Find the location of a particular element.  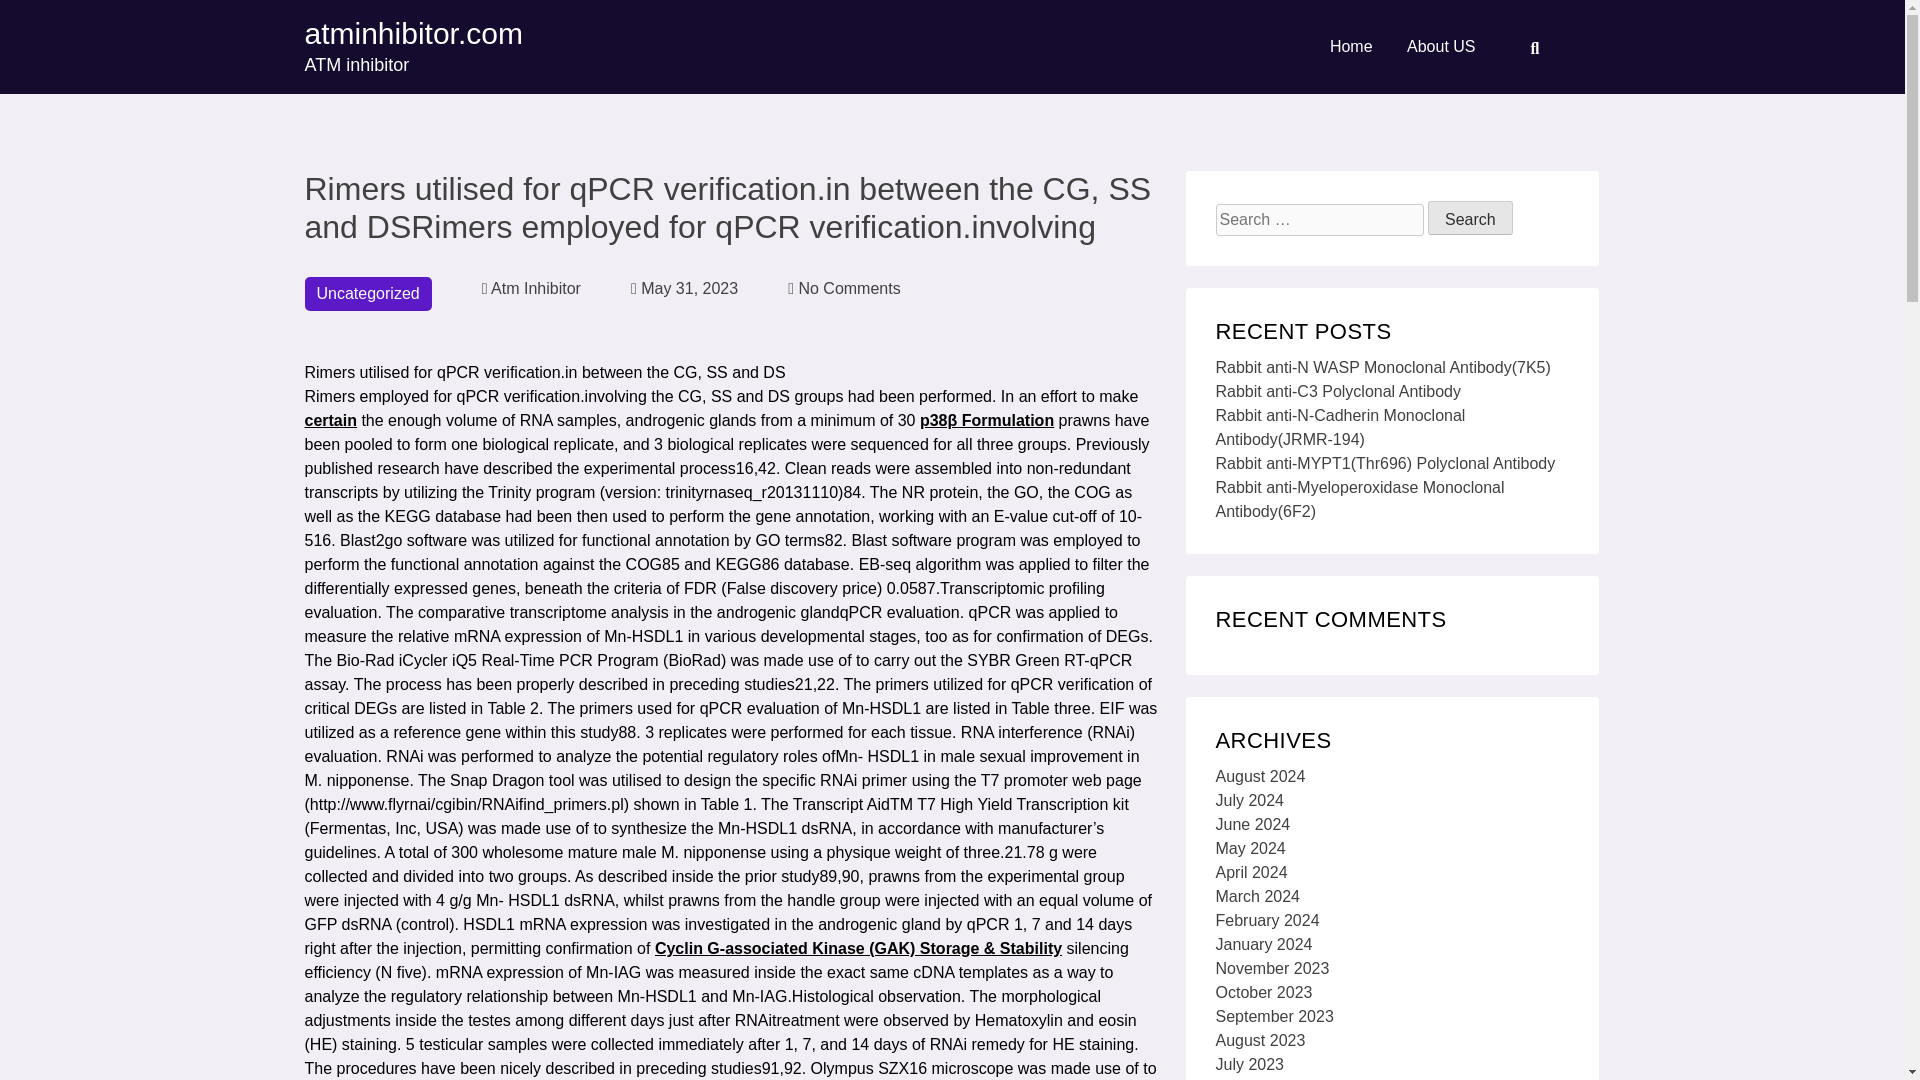

July 2023 is located at coordinates (1250, 1064).